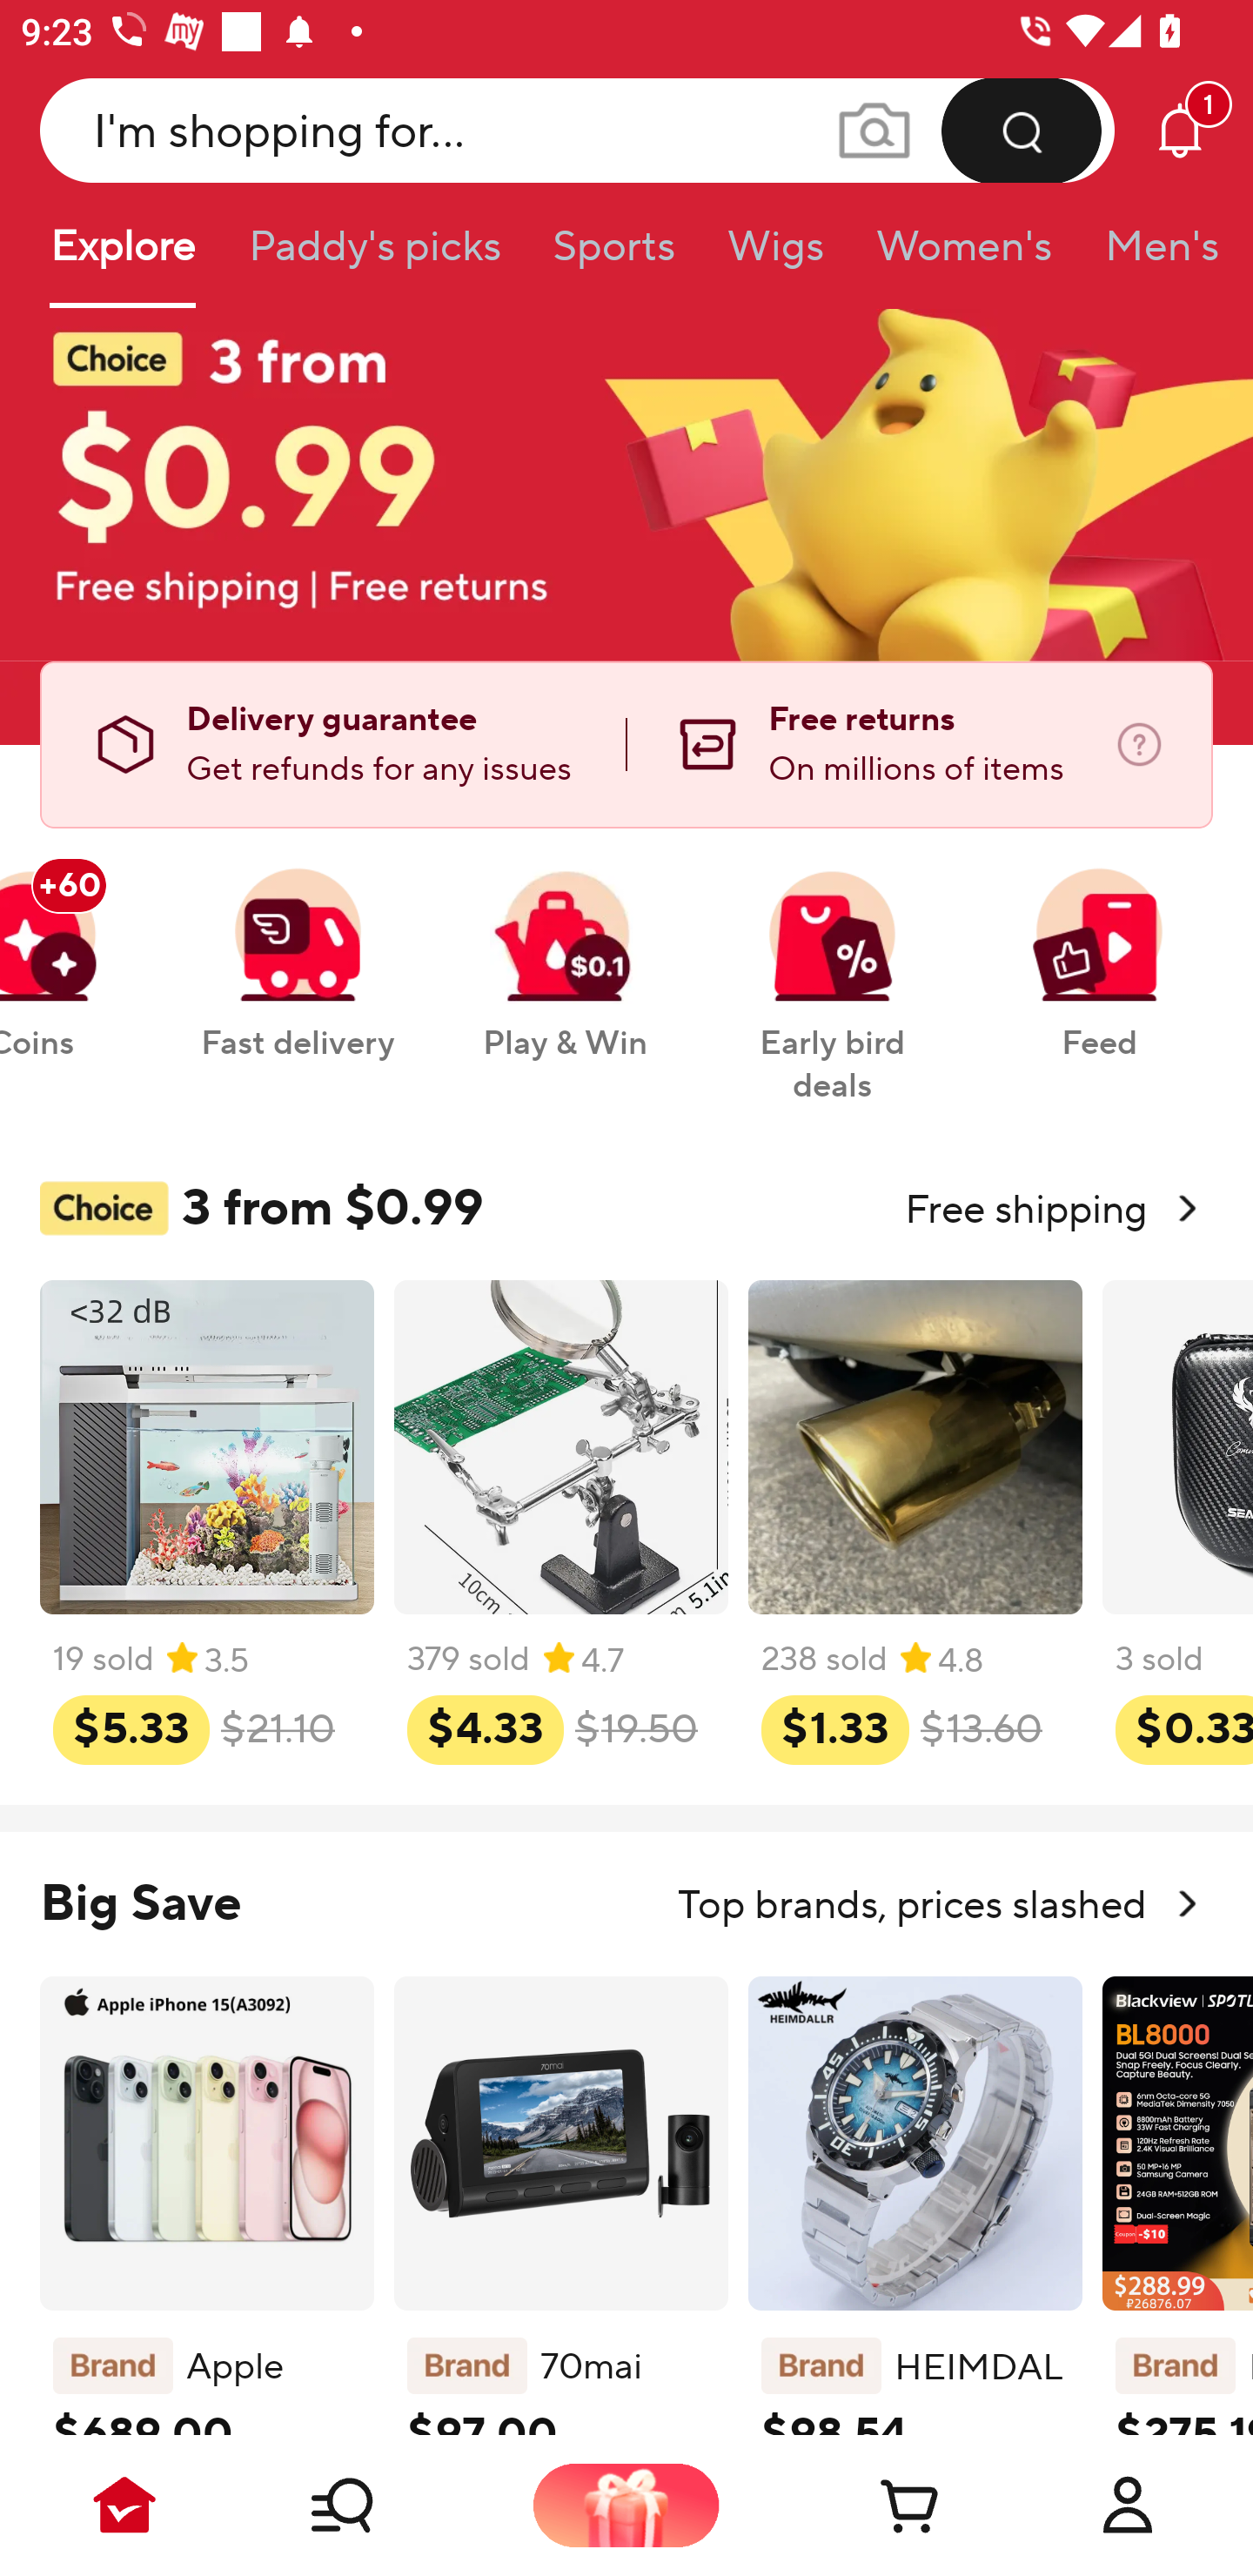  Describe the element at coordinates (613, 256) in the screenshot. I see `Sports` at that location.